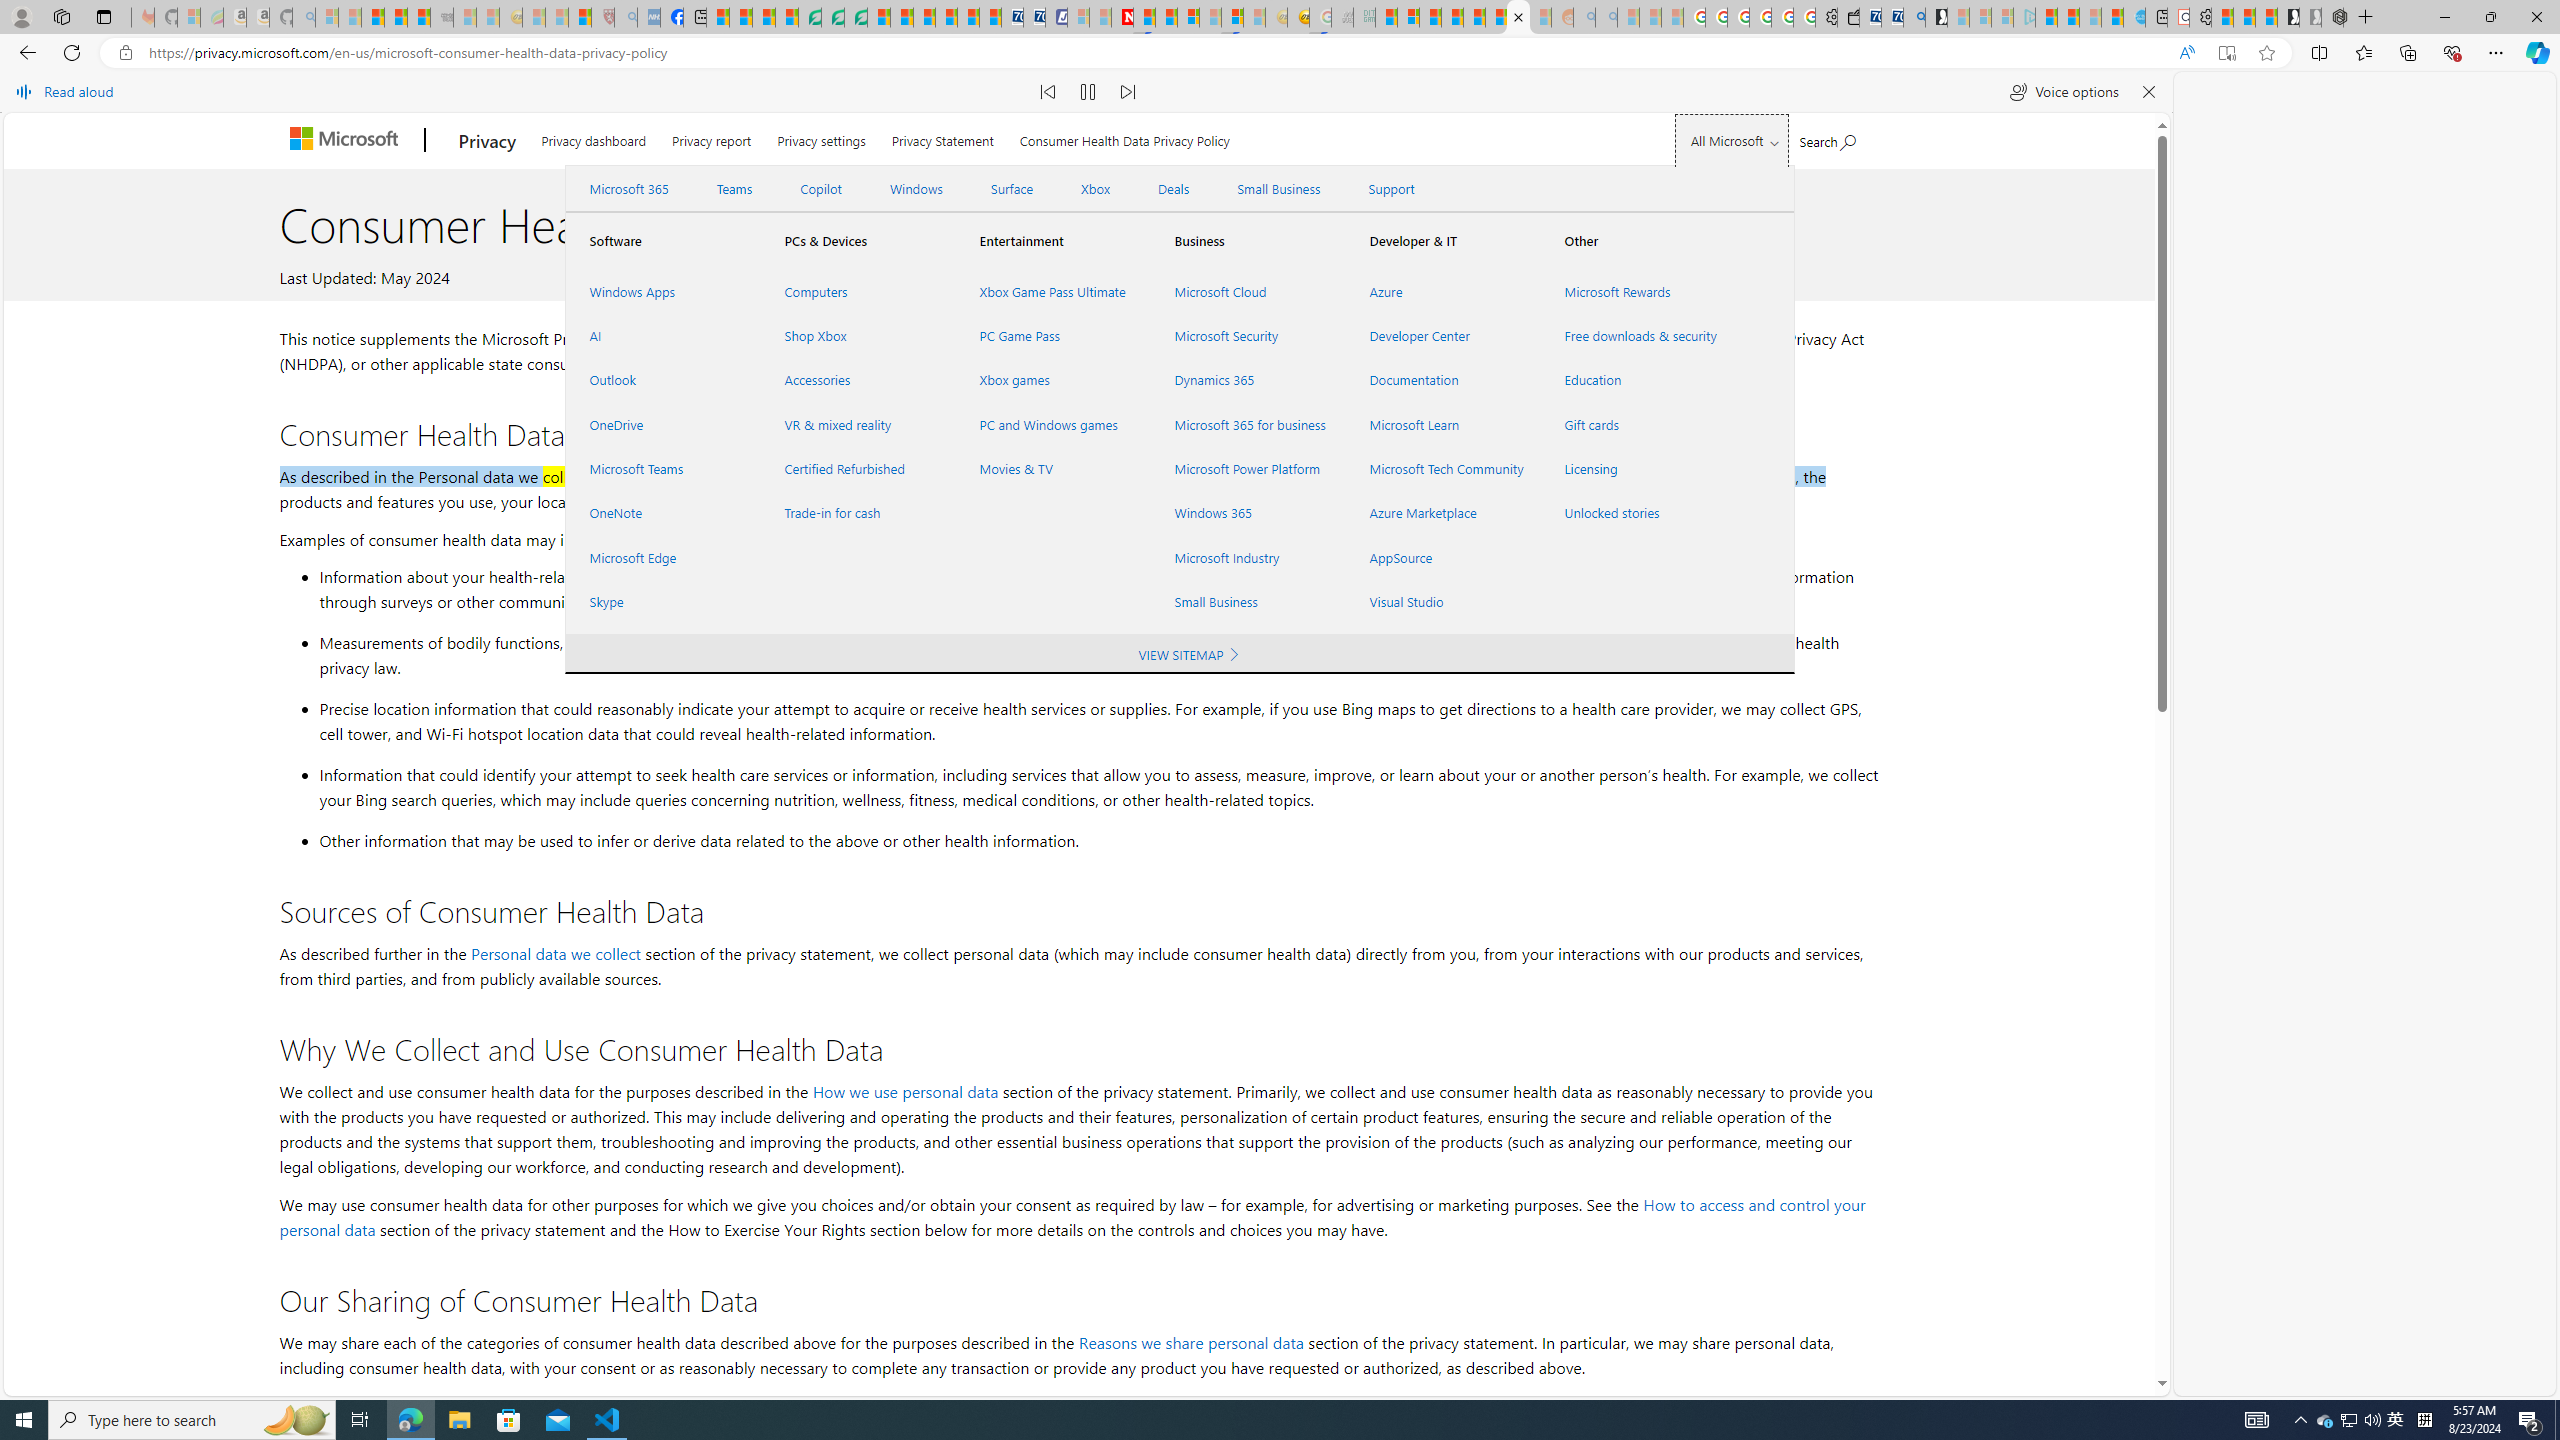 The width and height of the screenshot is (2560, 1440). I want to click on How we use personal data, so click(904, 1091).